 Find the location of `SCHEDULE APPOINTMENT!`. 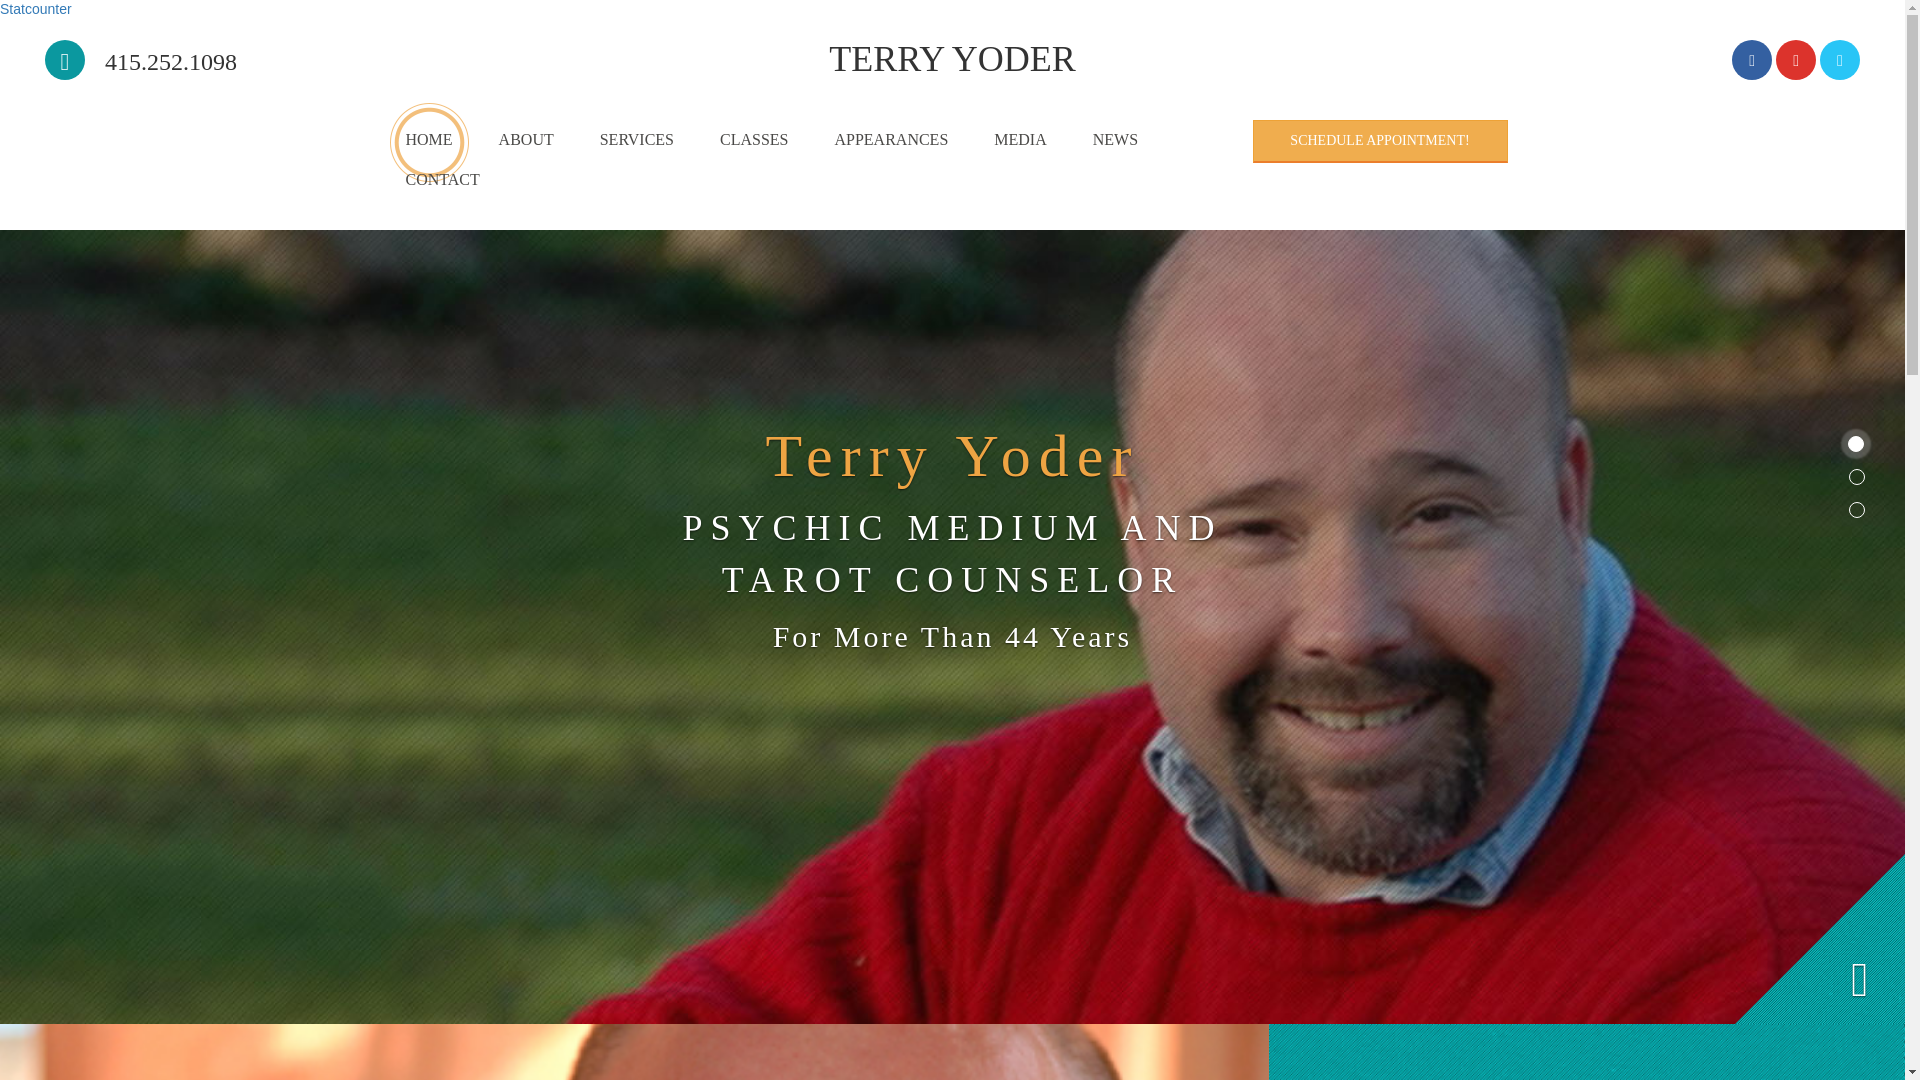

SCHEDULE APPOINTMENT! is located at coordinates (1379, 141).